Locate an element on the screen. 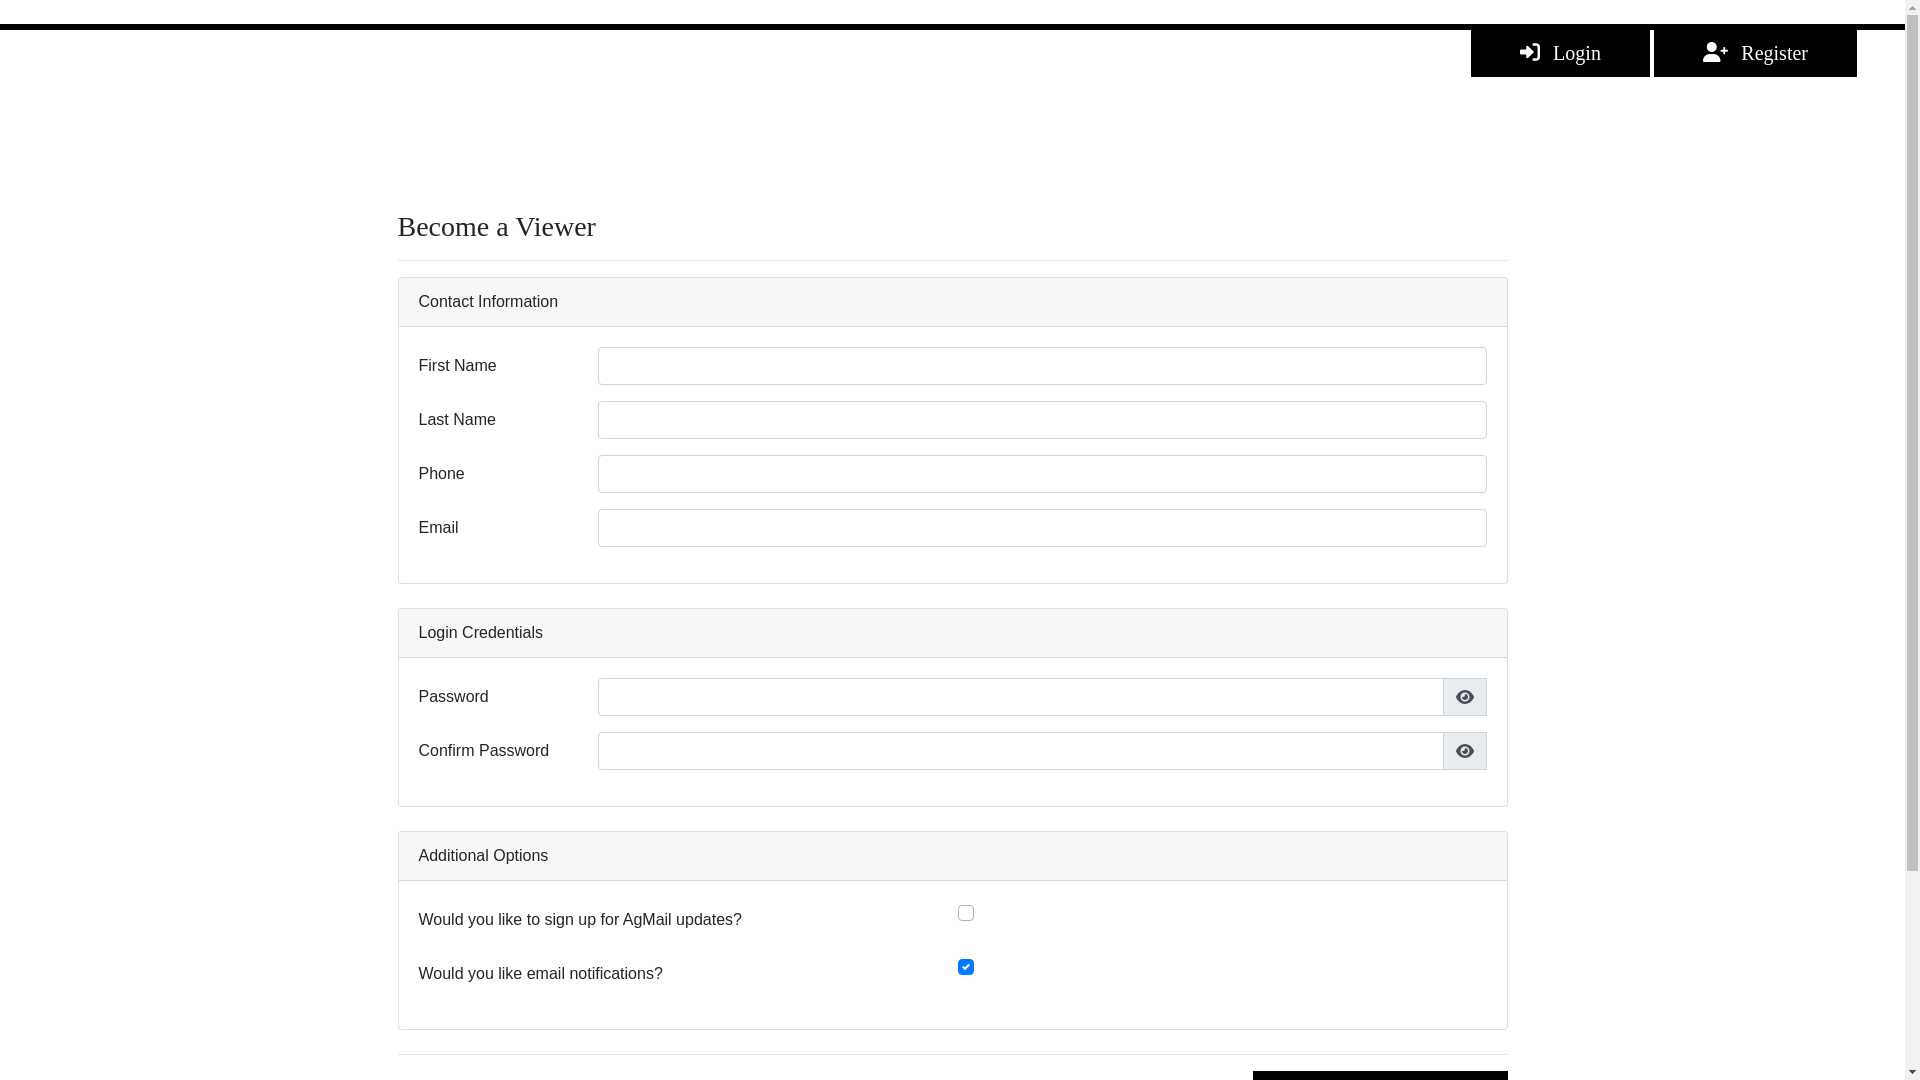  Register is located at coordinates (1756, 53).